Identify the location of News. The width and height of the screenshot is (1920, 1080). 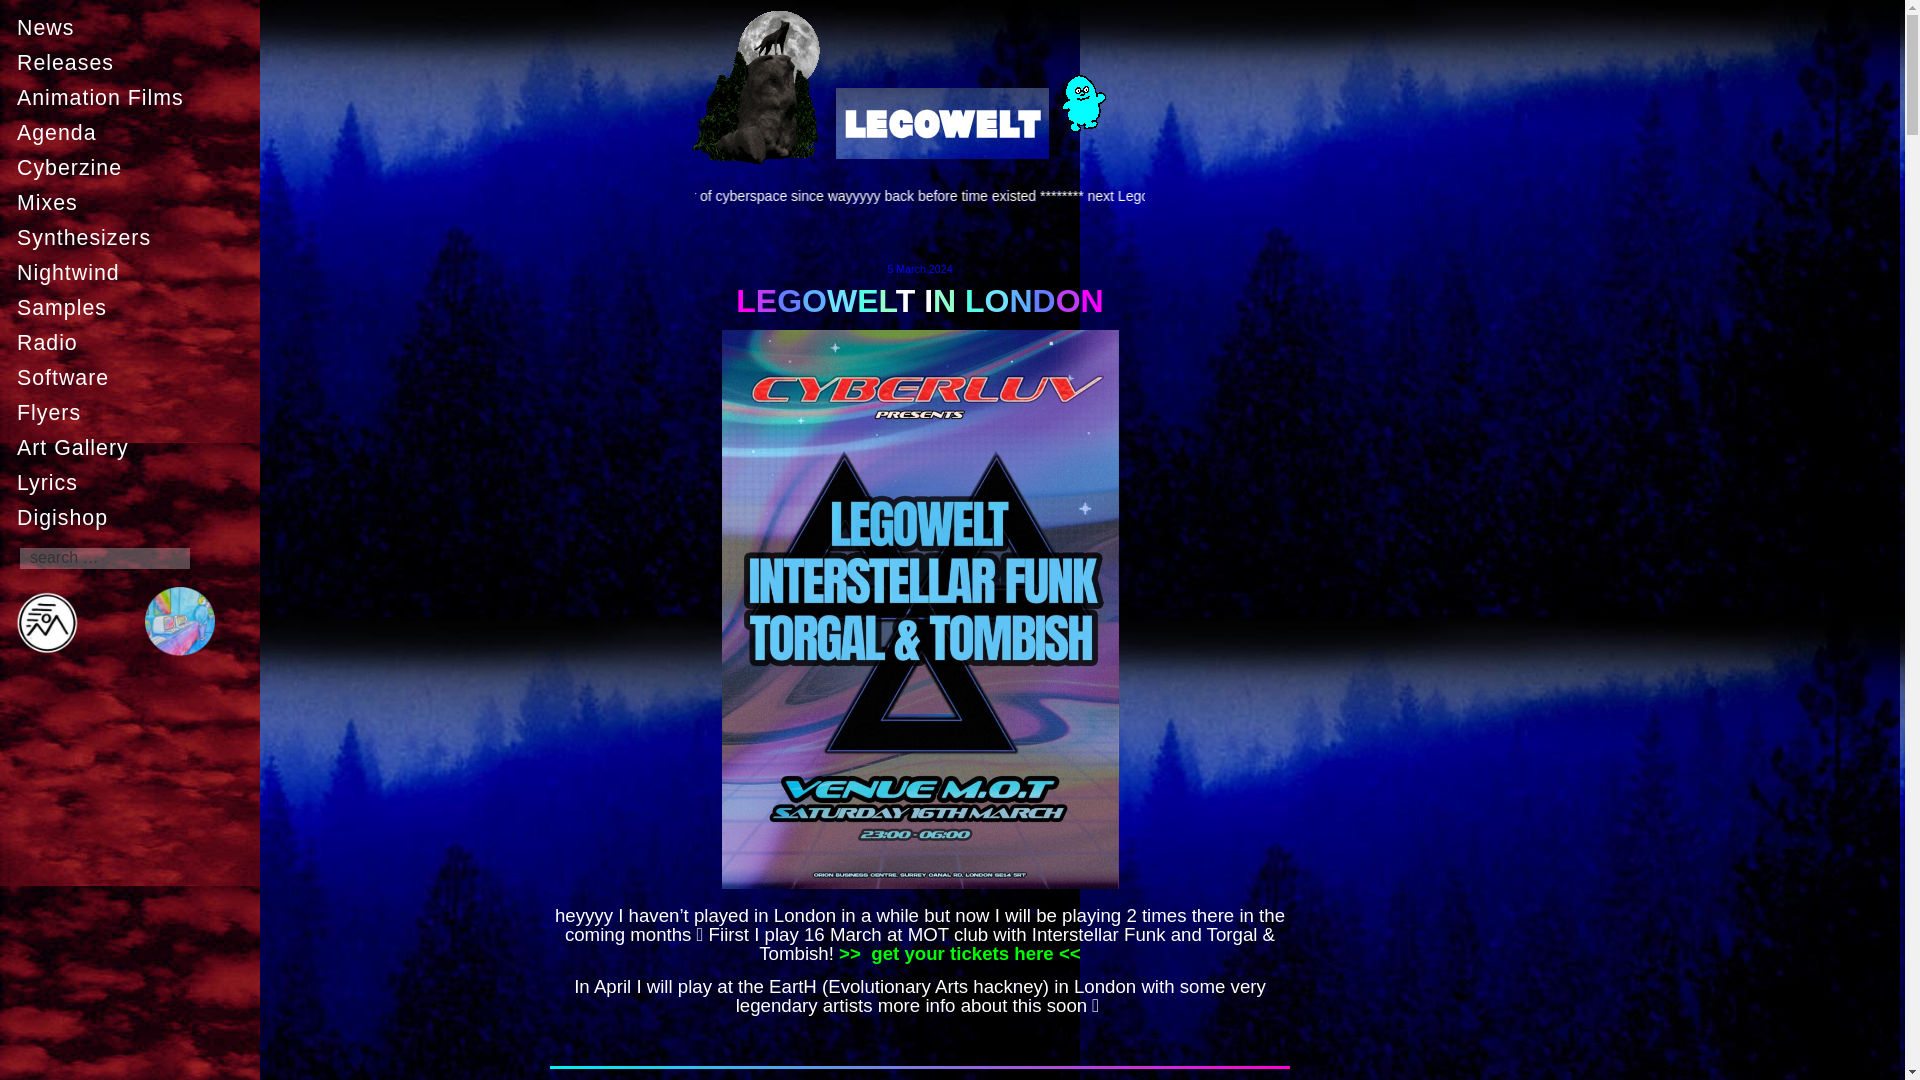
(134, 27).